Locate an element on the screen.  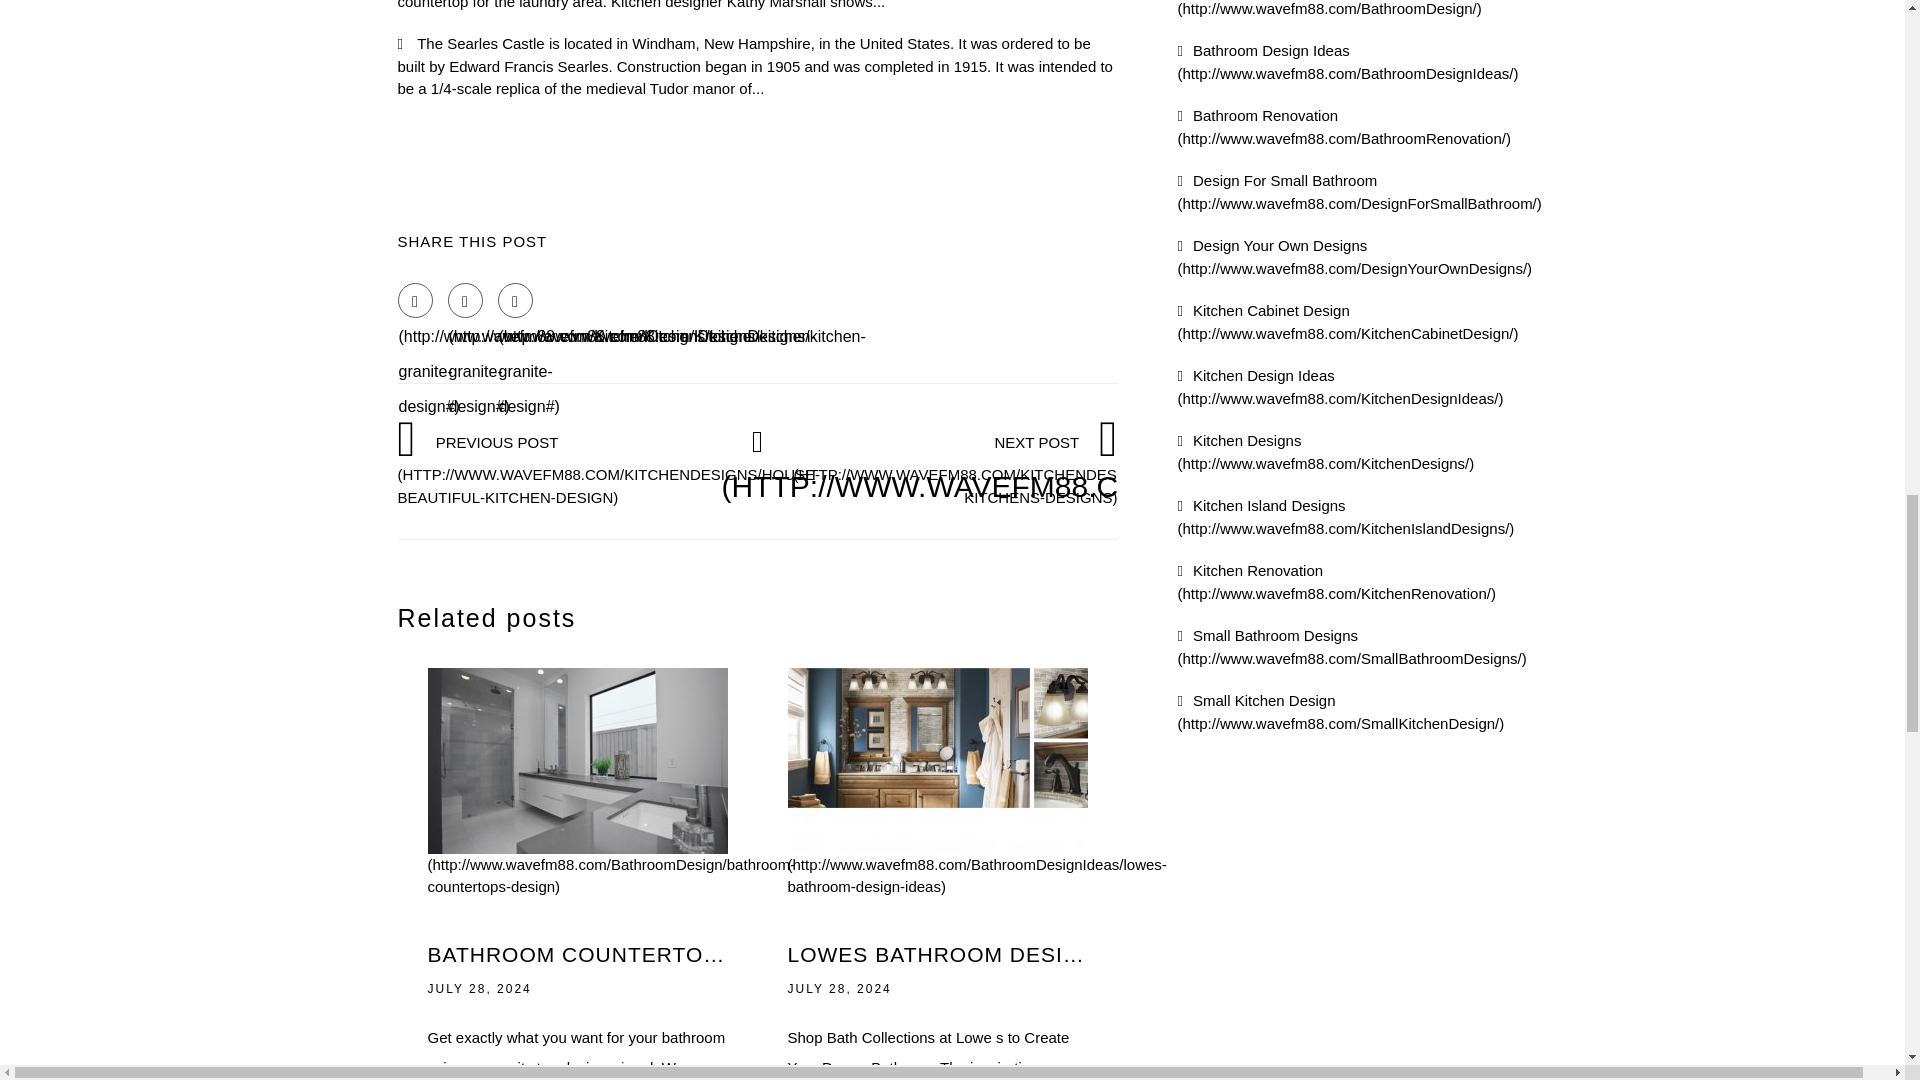
PREVIOUS POST is located at coordinates (609, 469).